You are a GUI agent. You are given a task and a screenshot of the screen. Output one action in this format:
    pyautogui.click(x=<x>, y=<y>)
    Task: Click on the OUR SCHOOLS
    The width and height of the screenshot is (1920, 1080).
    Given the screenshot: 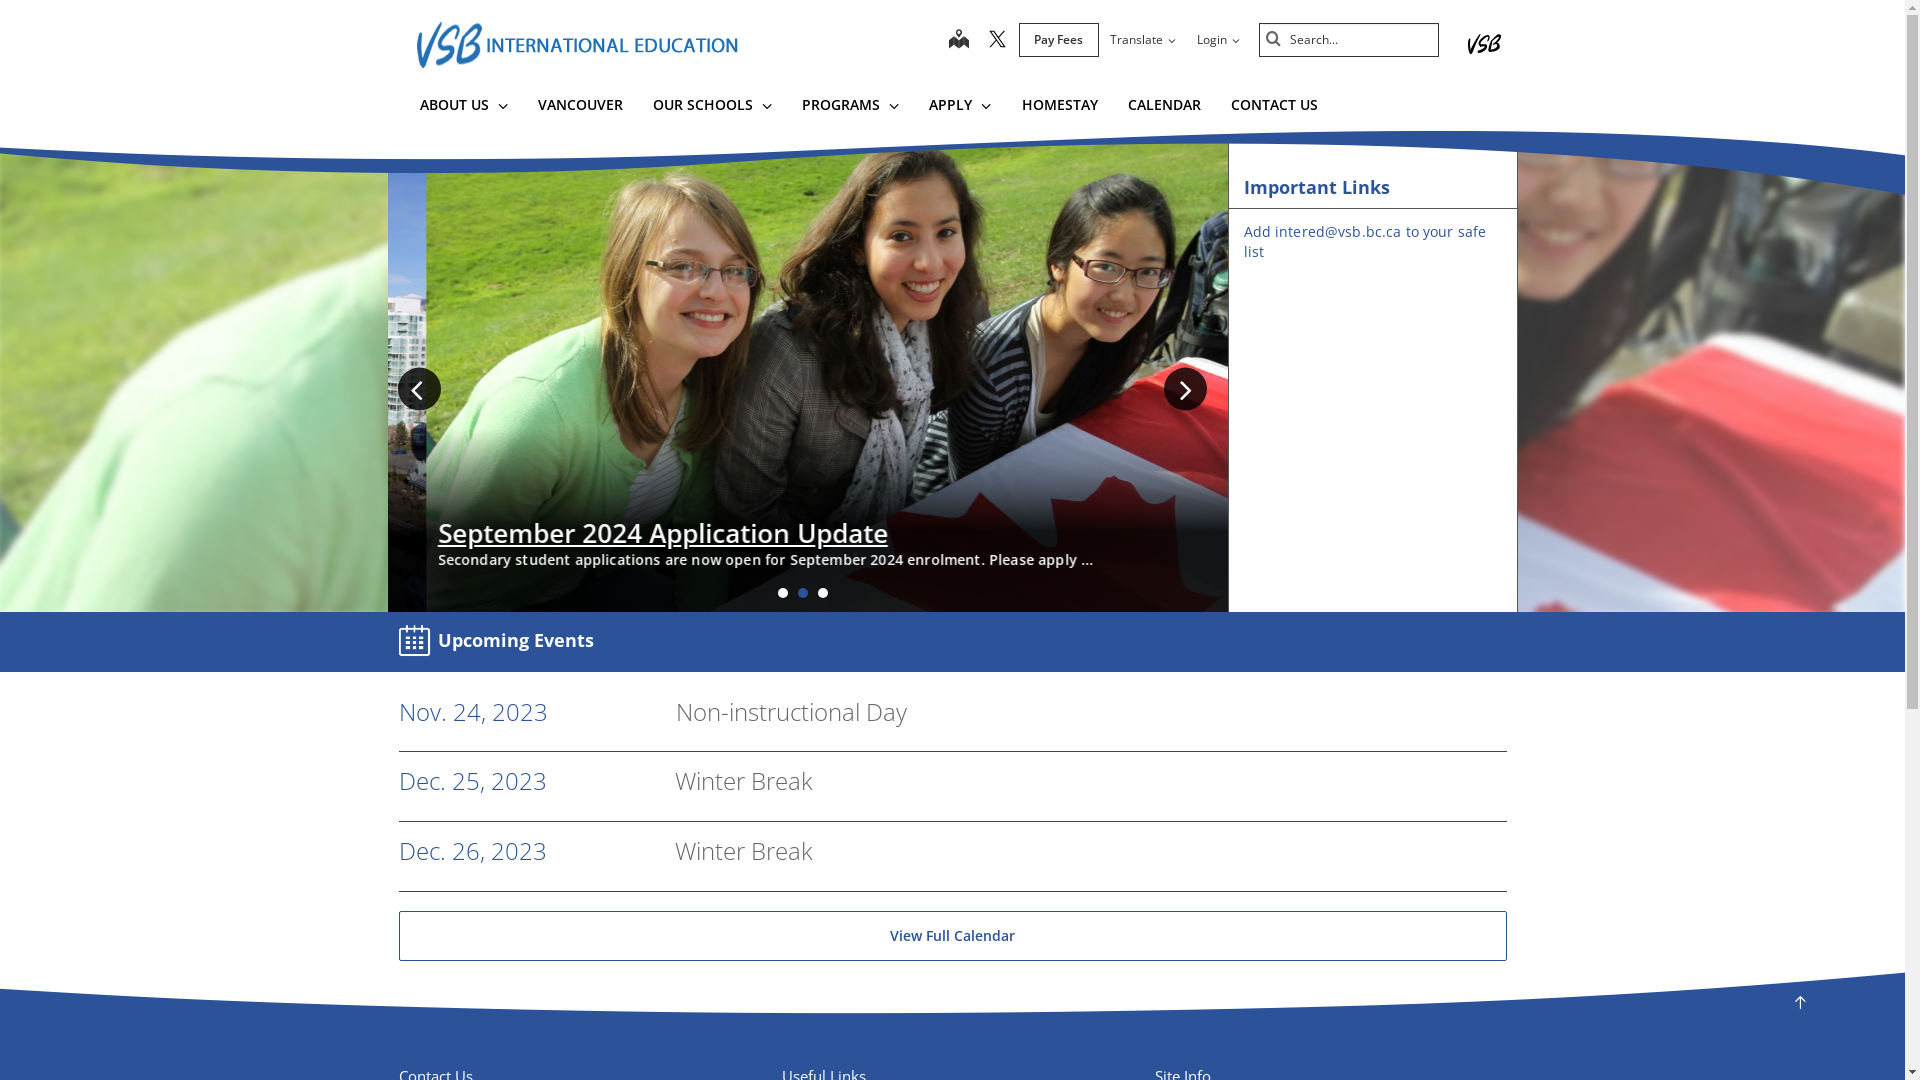 What is the action you would take?
    pyautogui.click(x=712, y=108)
    